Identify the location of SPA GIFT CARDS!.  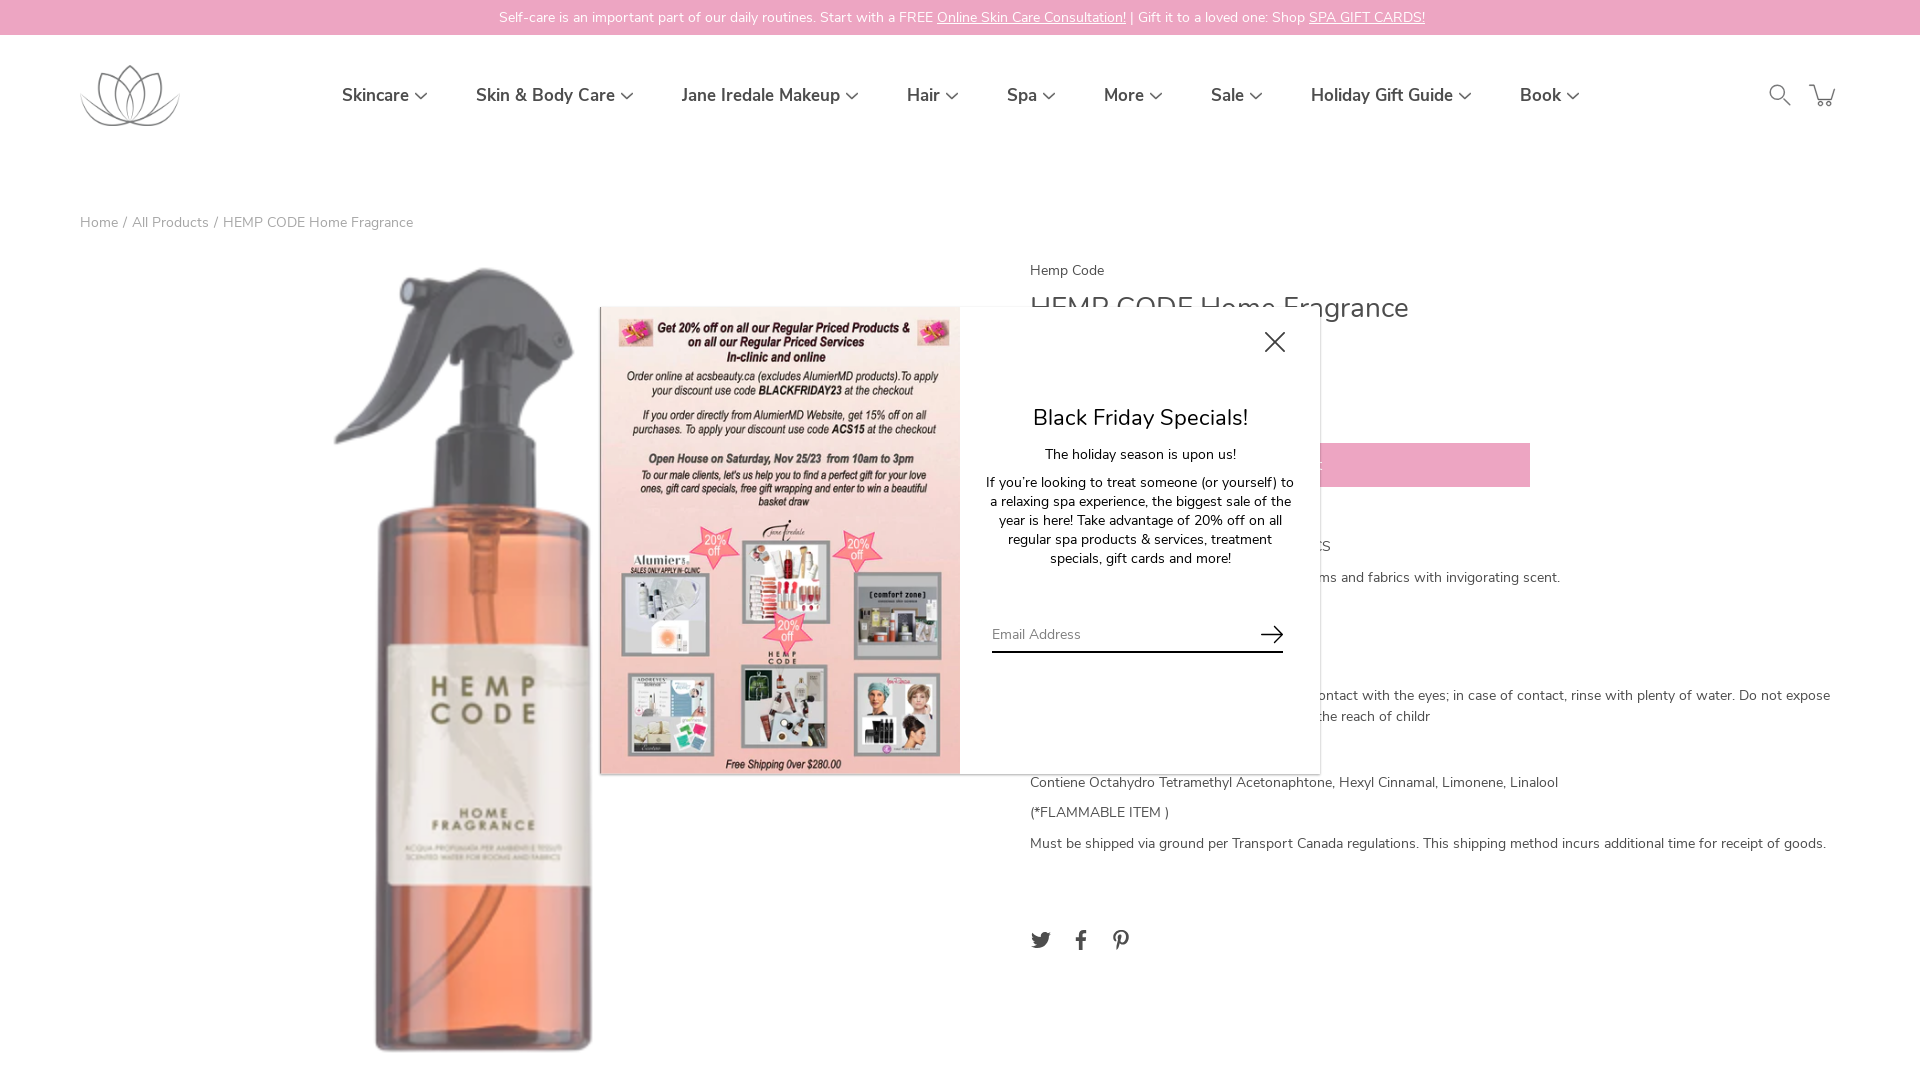
(1367, 18).